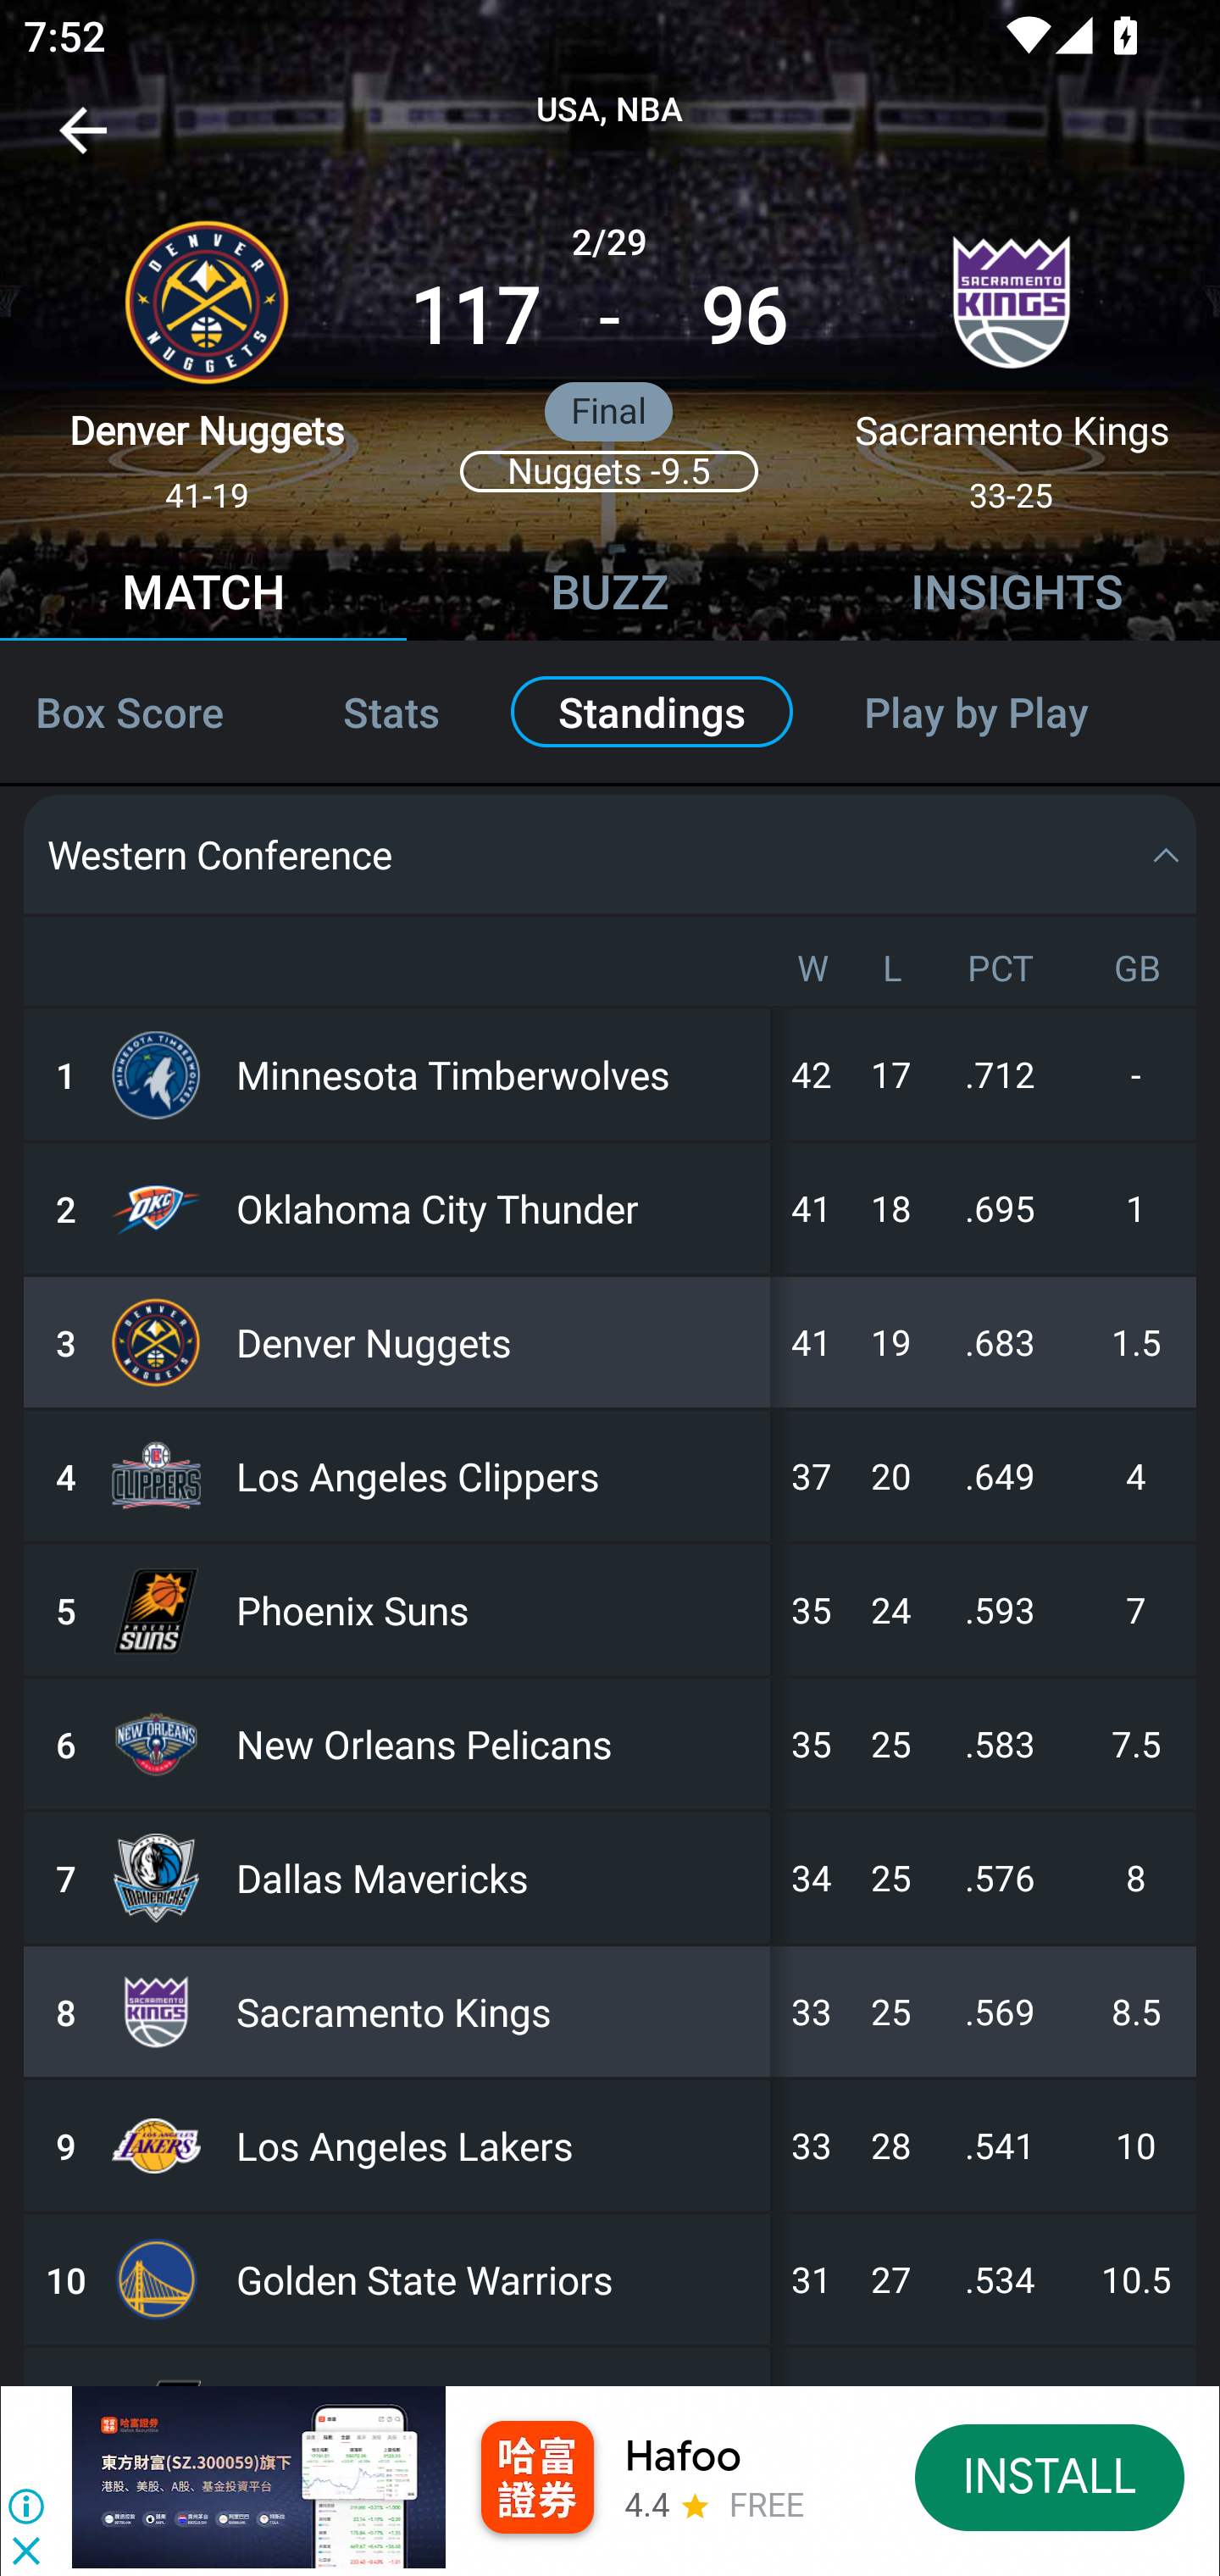  Describe the element at coordinates (610, 596) in the screenshot. I see `BUZZ` at that location.